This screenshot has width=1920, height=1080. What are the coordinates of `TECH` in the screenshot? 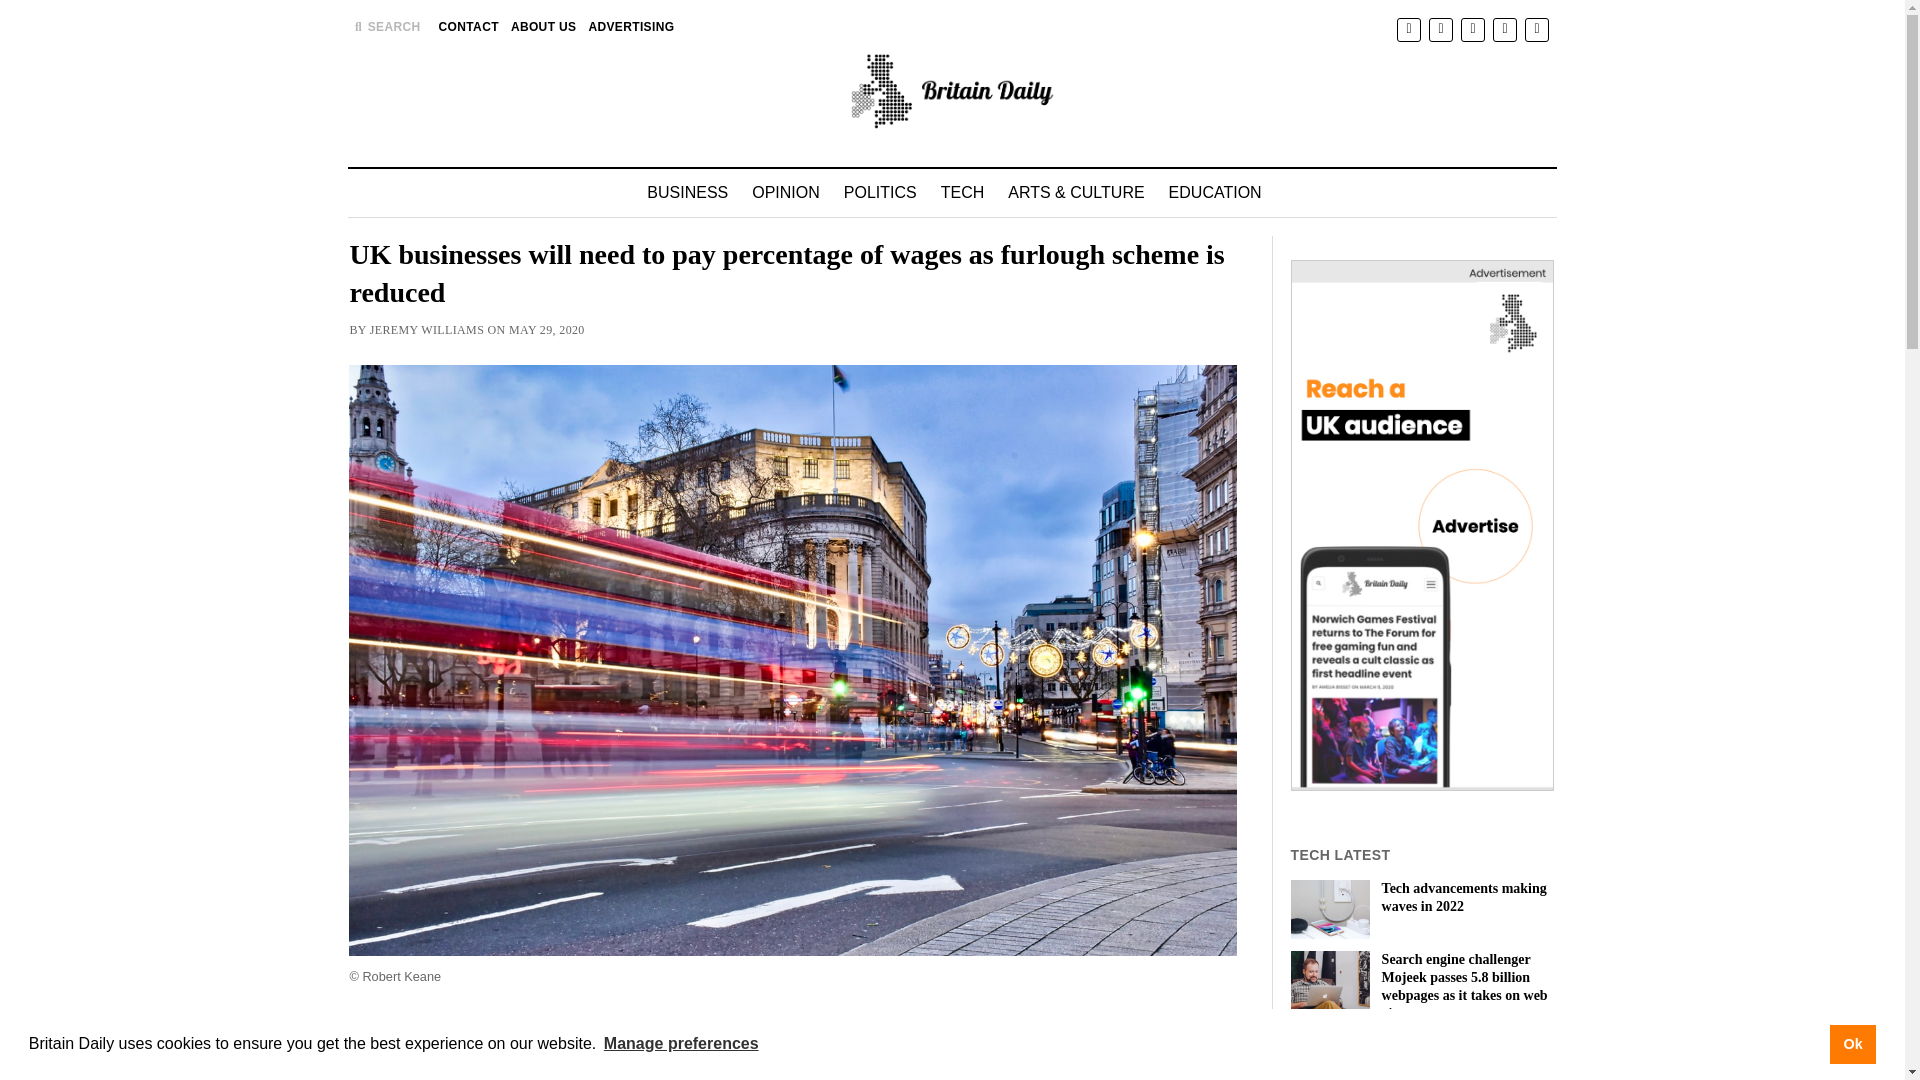 It's located at (962, 192).